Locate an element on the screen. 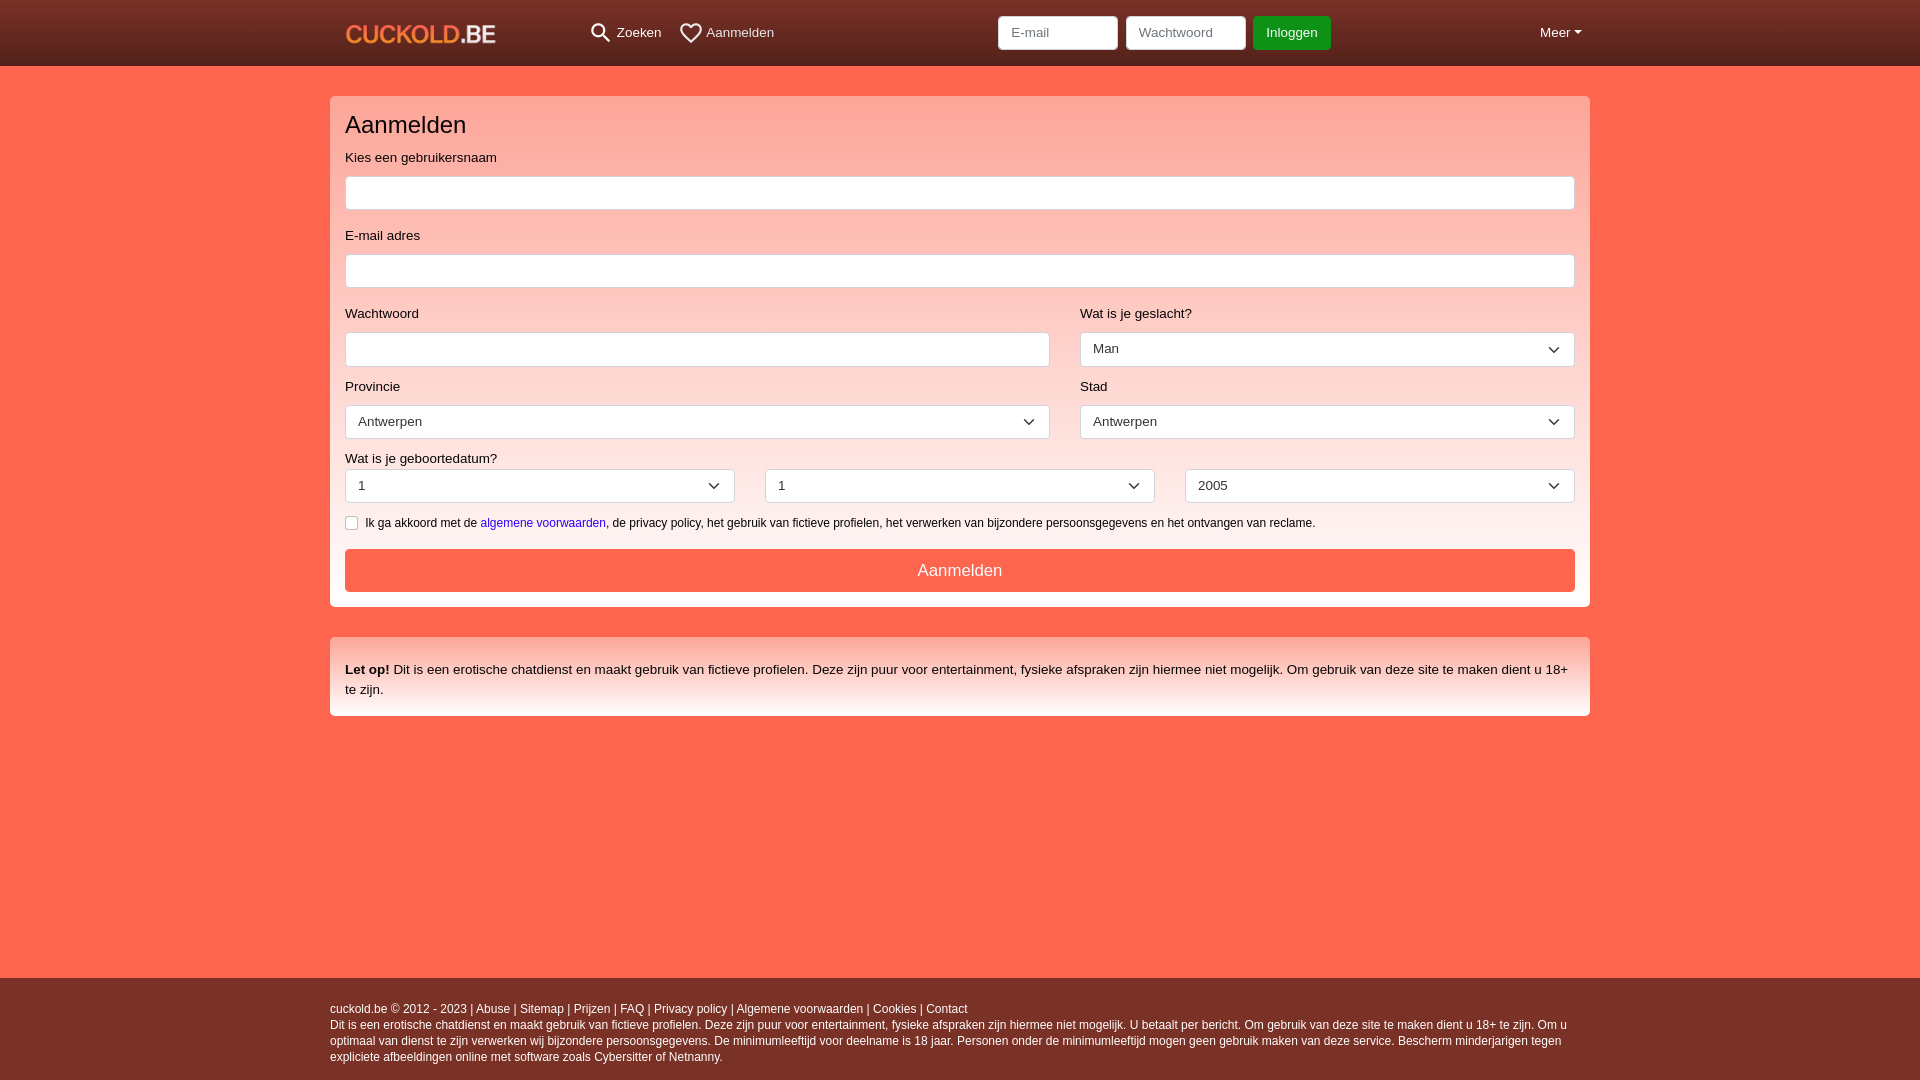 The width and height of the screenshot is (1920, 1080). algemene voorwaarden is located at coordinates (544, 523).